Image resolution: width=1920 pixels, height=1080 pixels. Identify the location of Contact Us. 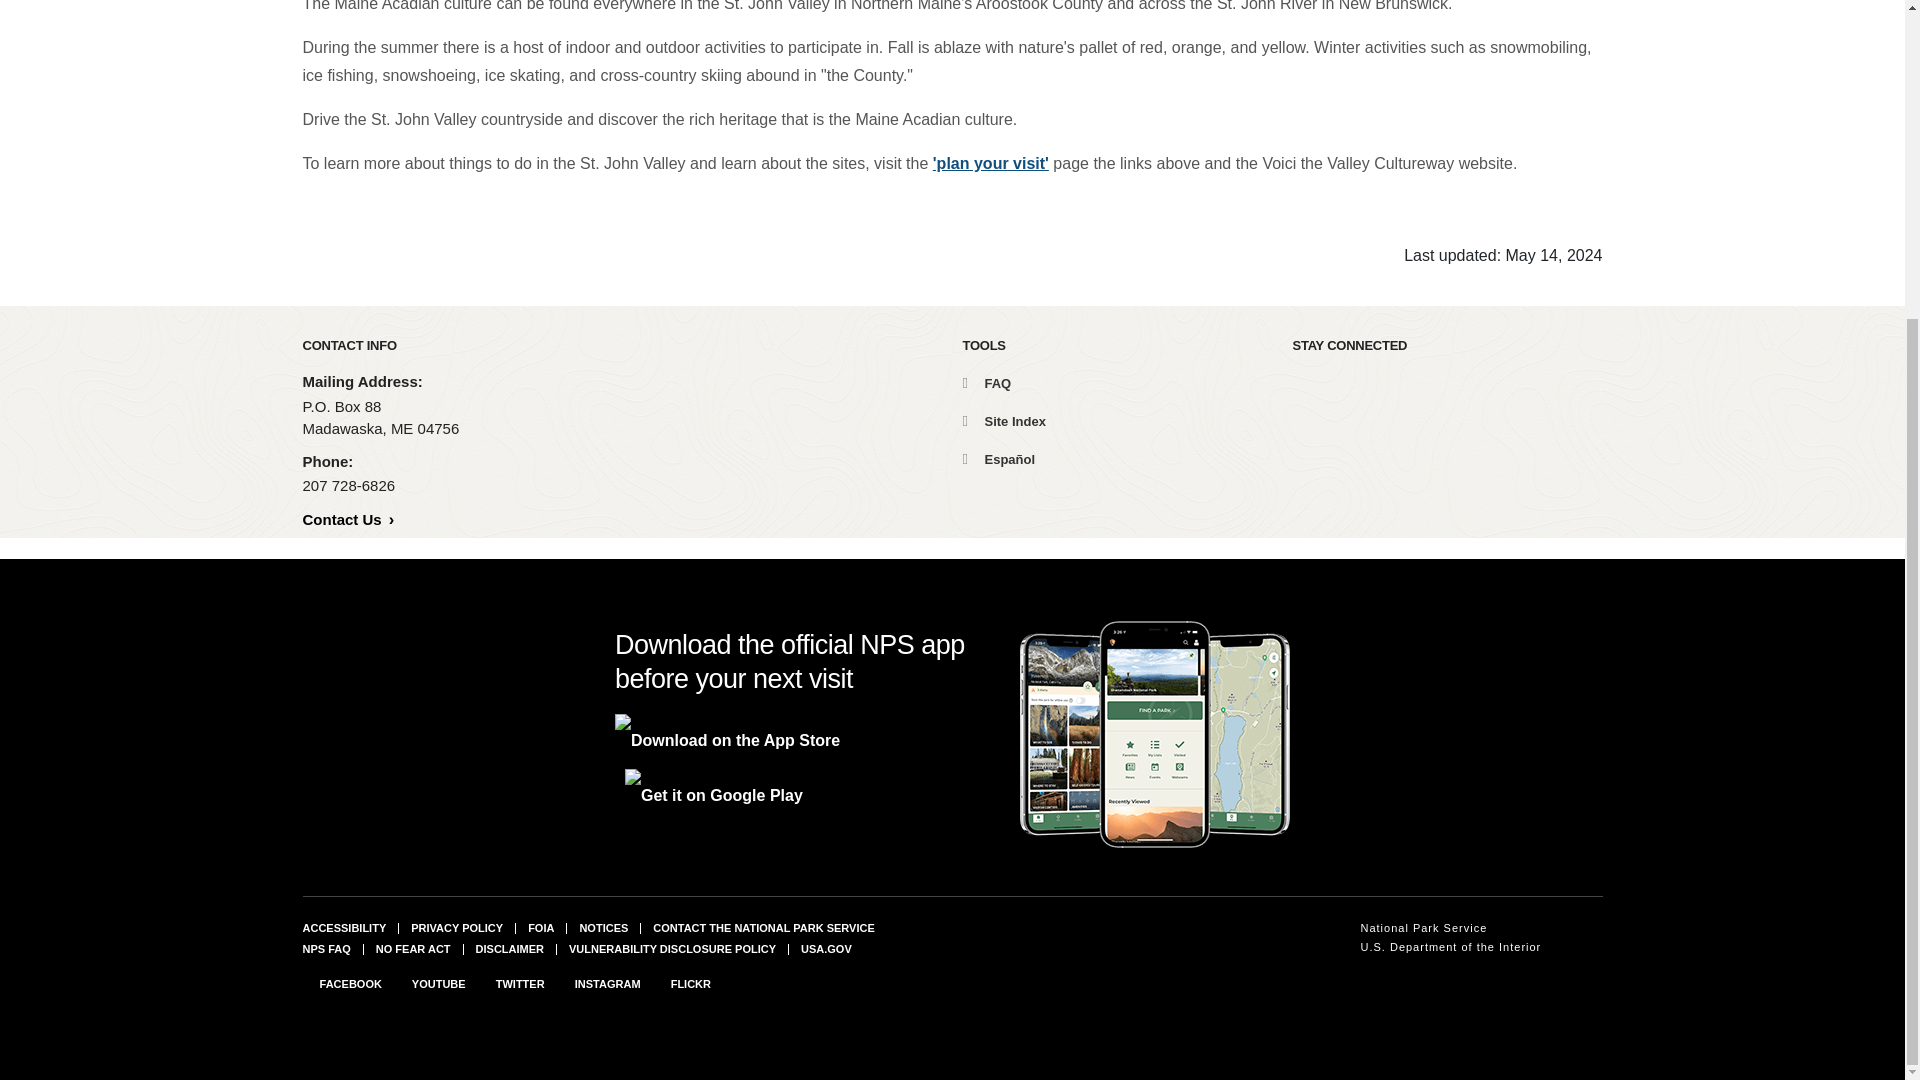
(347, 519).